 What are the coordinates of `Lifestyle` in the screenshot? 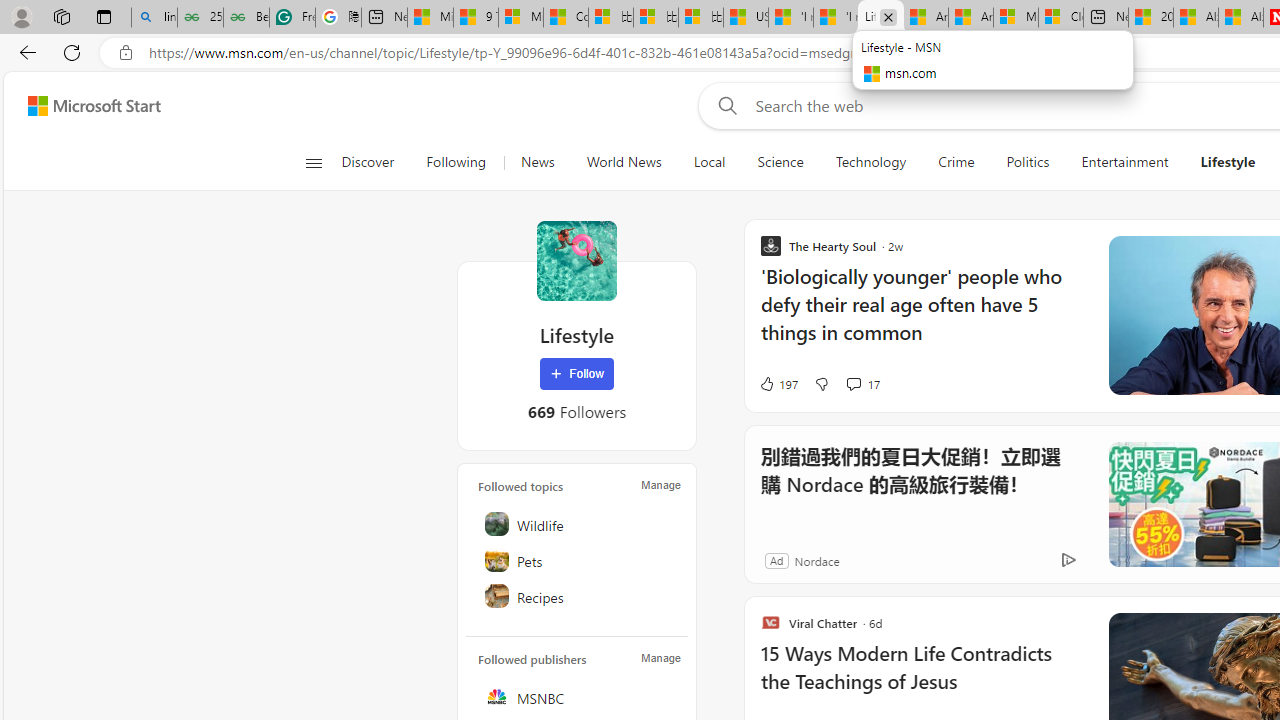 It's located at (576, 260).